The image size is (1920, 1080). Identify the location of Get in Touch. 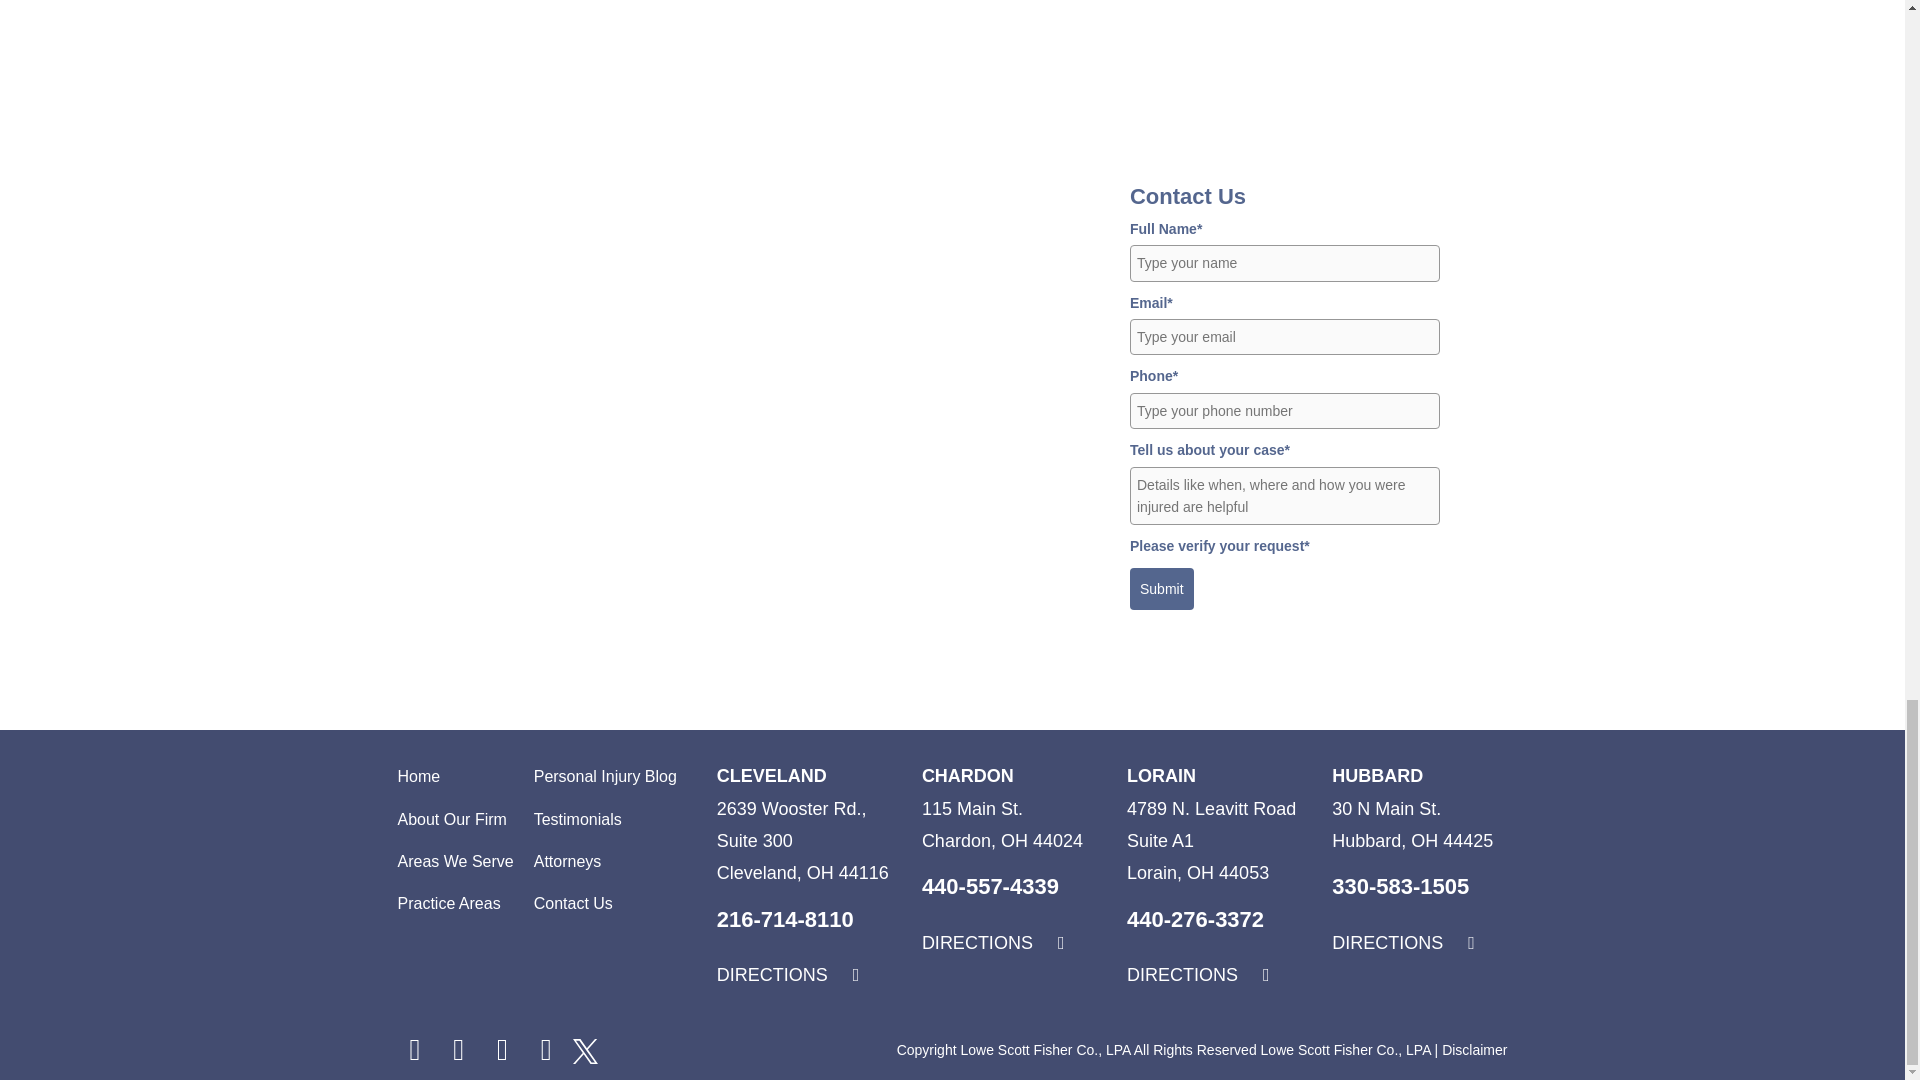
(993, 942).